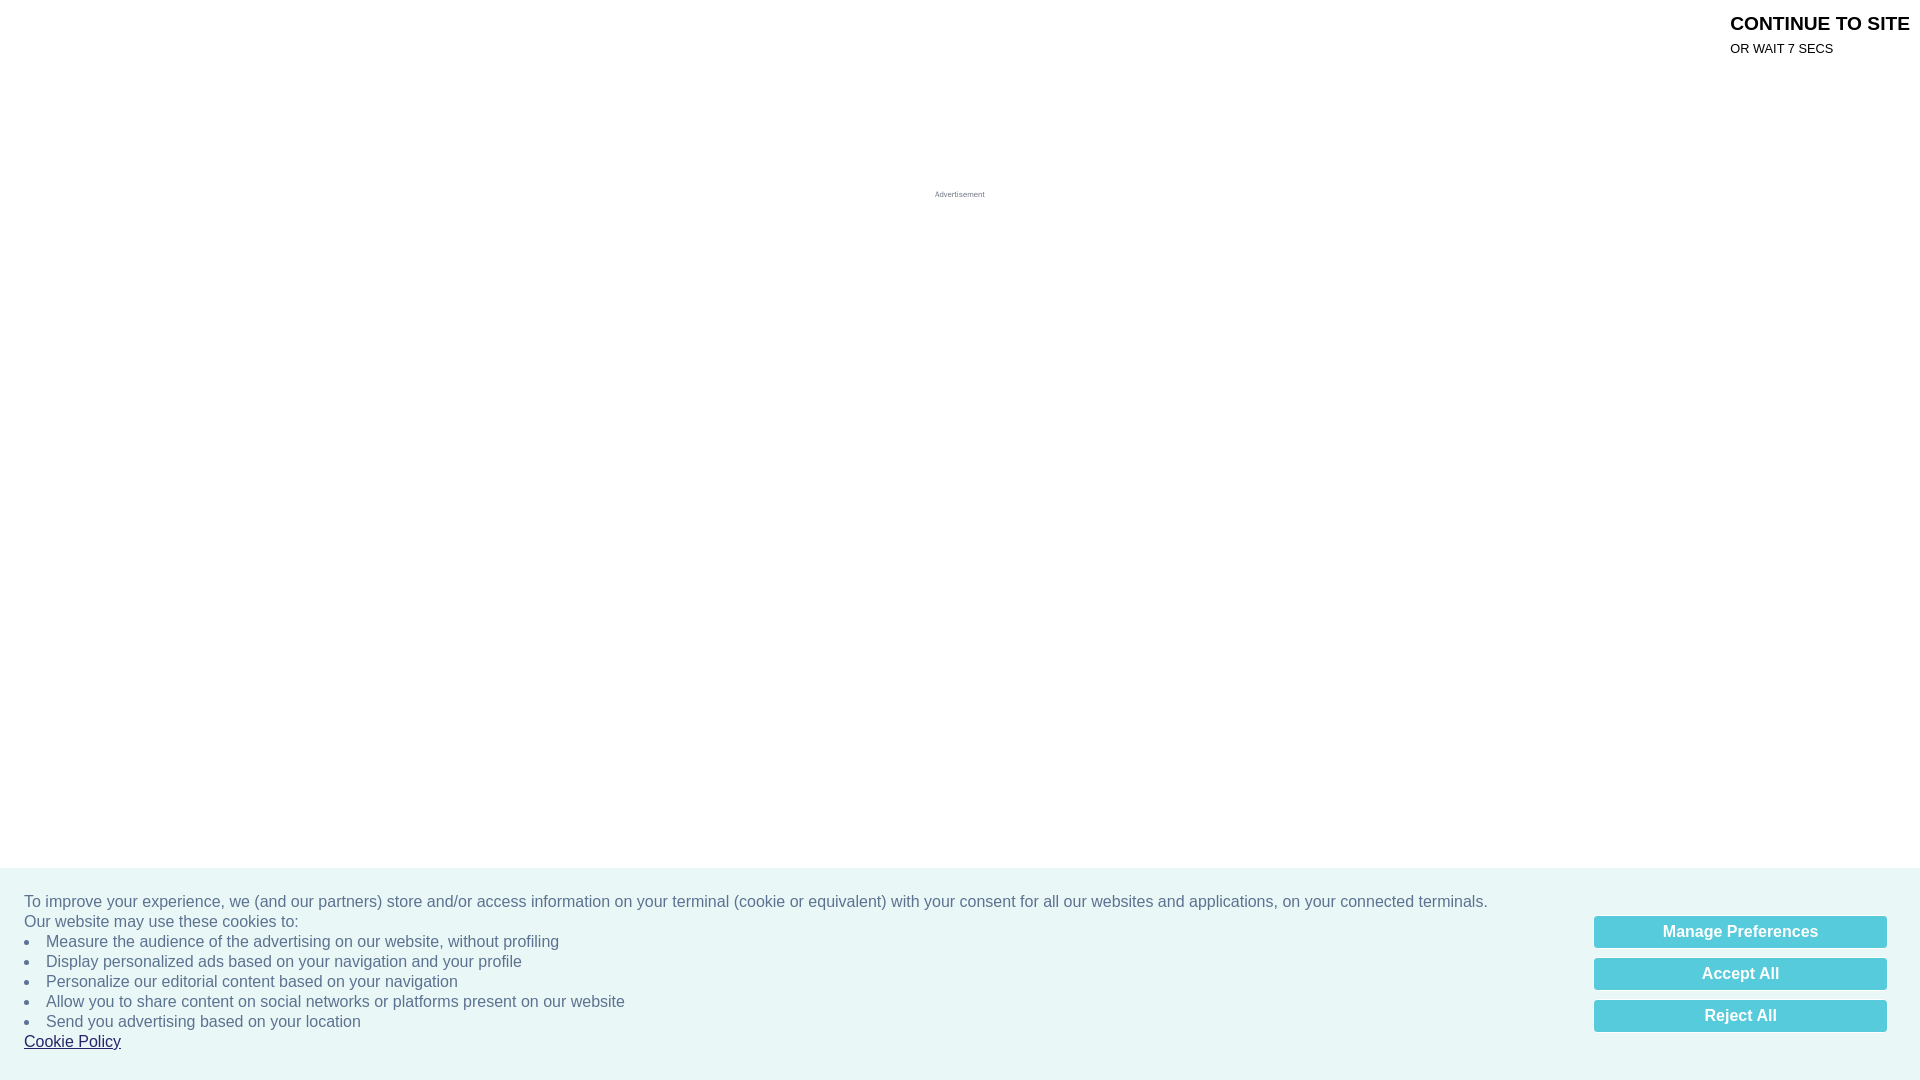  Describe the element at coordinates (943, 173) in the screenshot. I see `3rd party ad content` at that location.